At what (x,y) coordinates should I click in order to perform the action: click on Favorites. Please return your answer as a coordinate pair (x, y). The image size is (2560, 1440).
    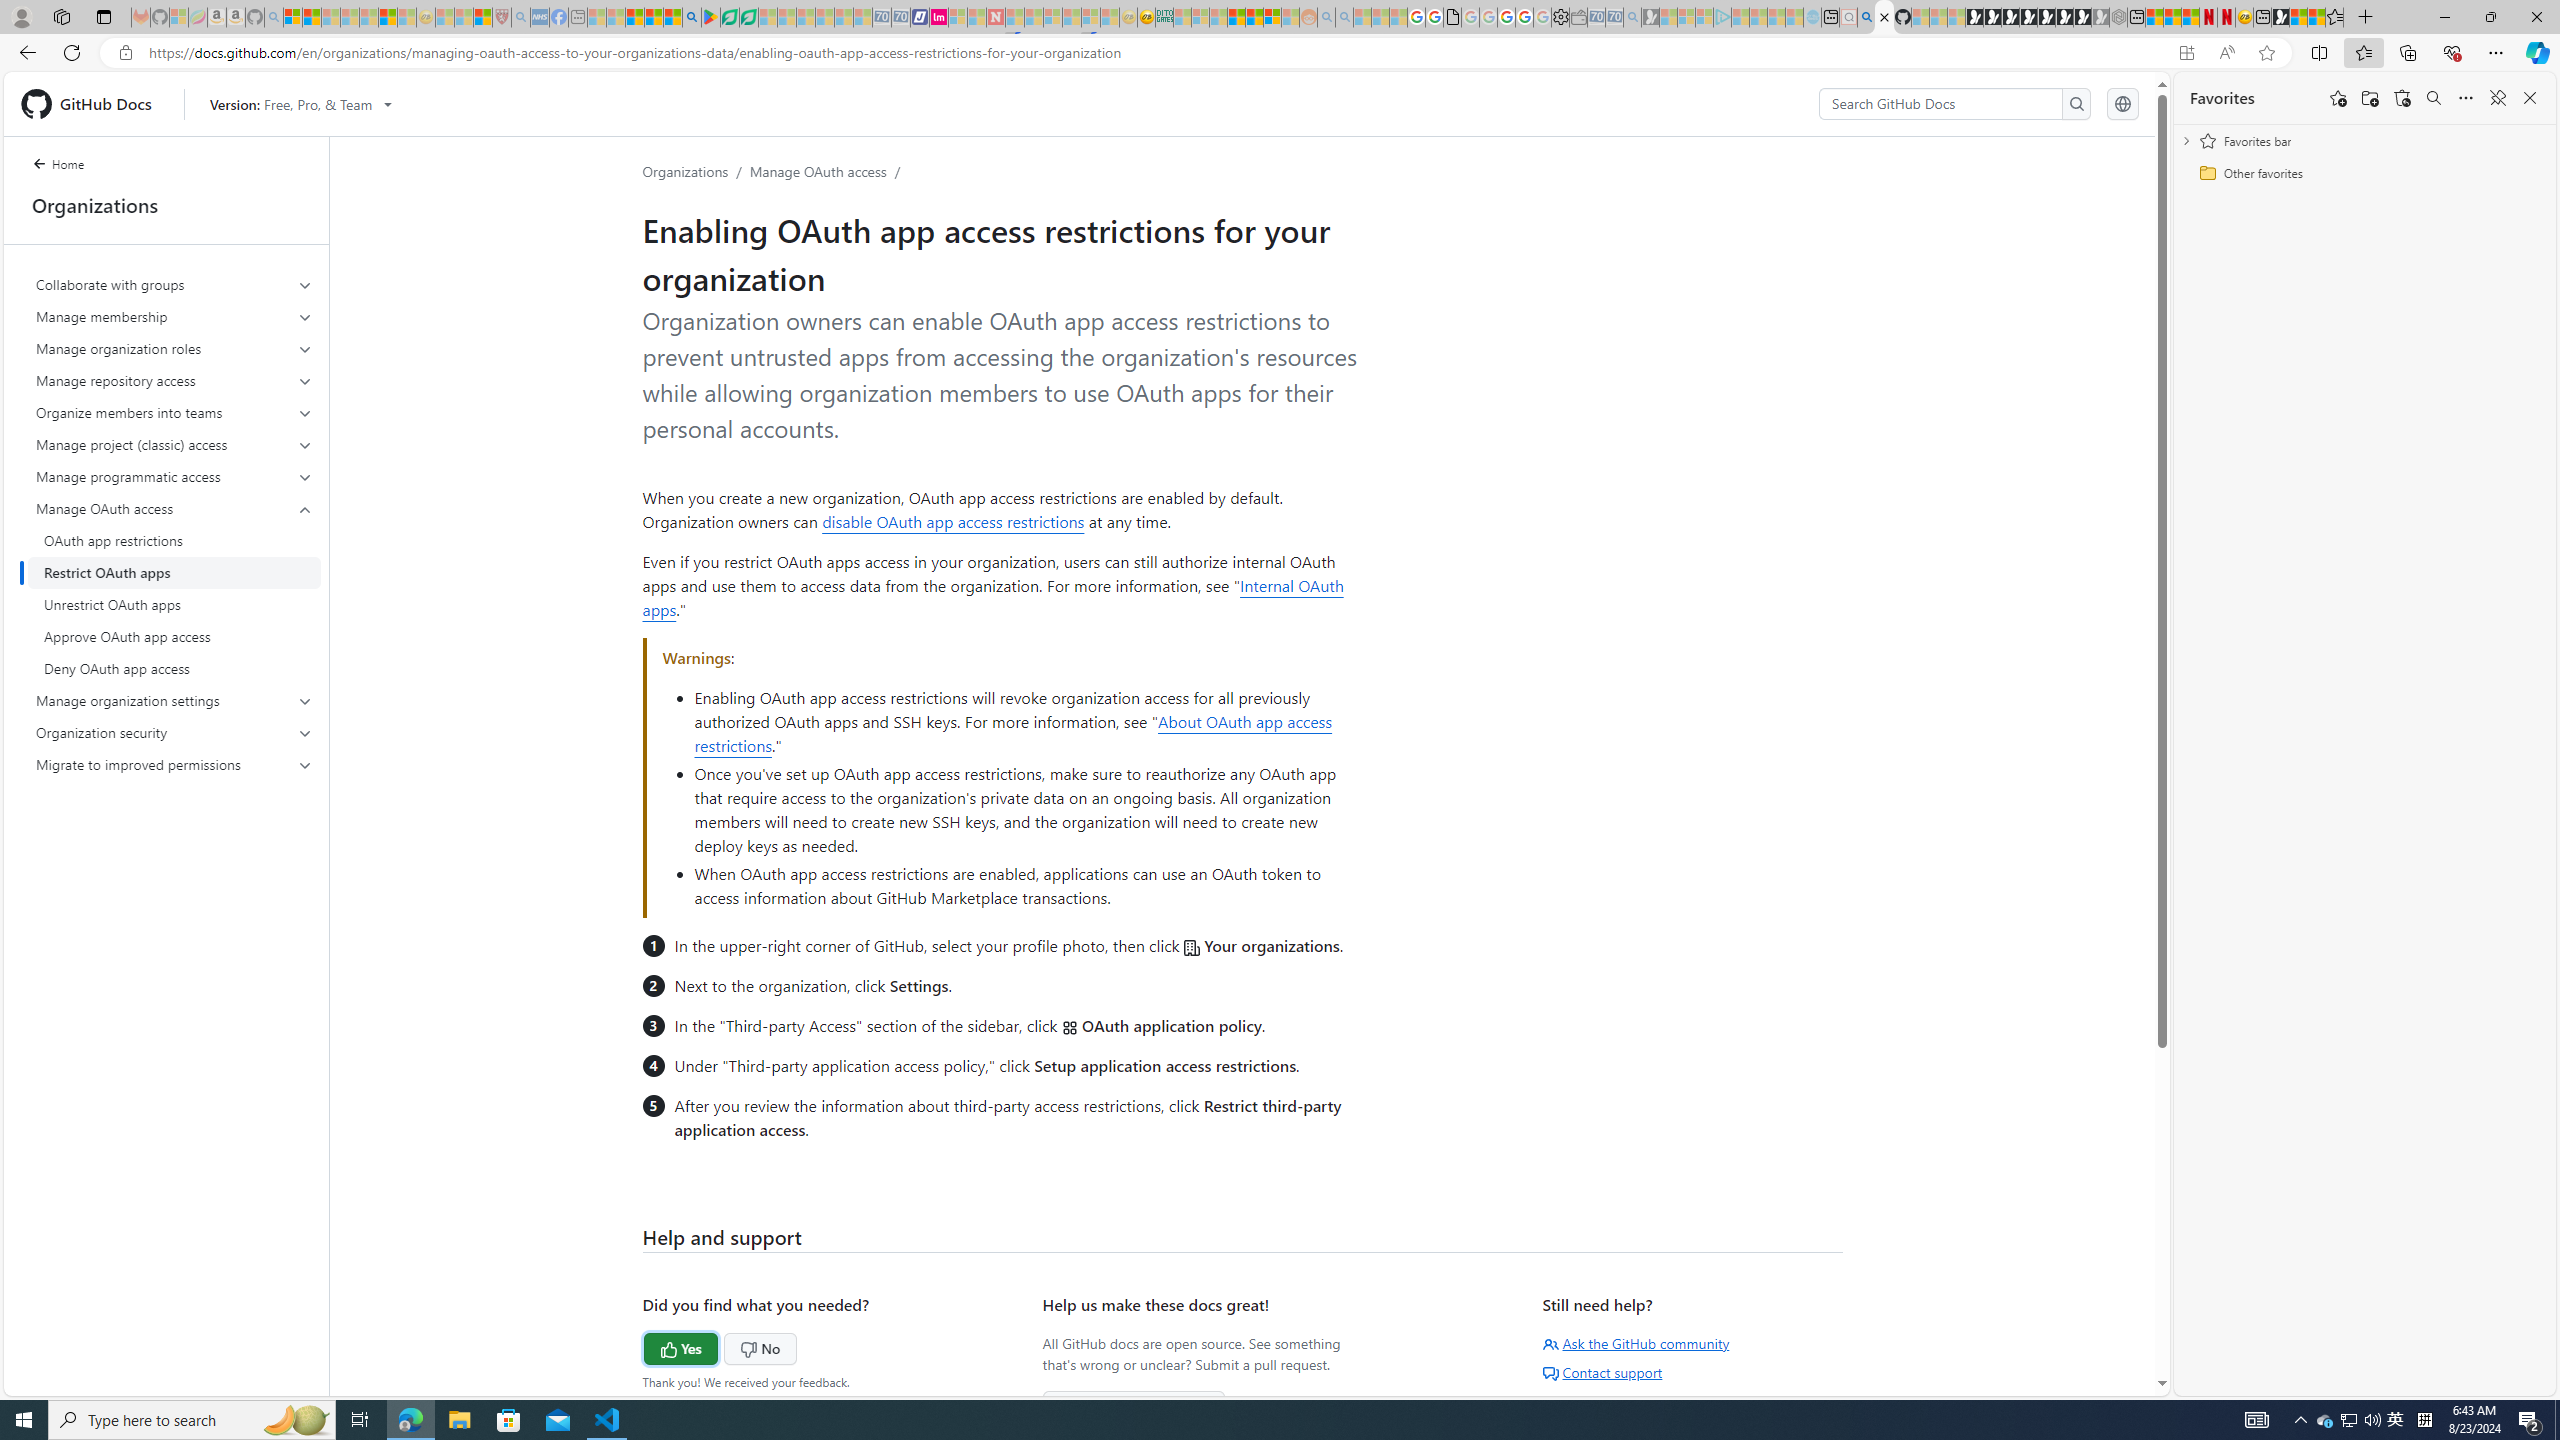
    Looking at the image, I should click on (2334, 17).